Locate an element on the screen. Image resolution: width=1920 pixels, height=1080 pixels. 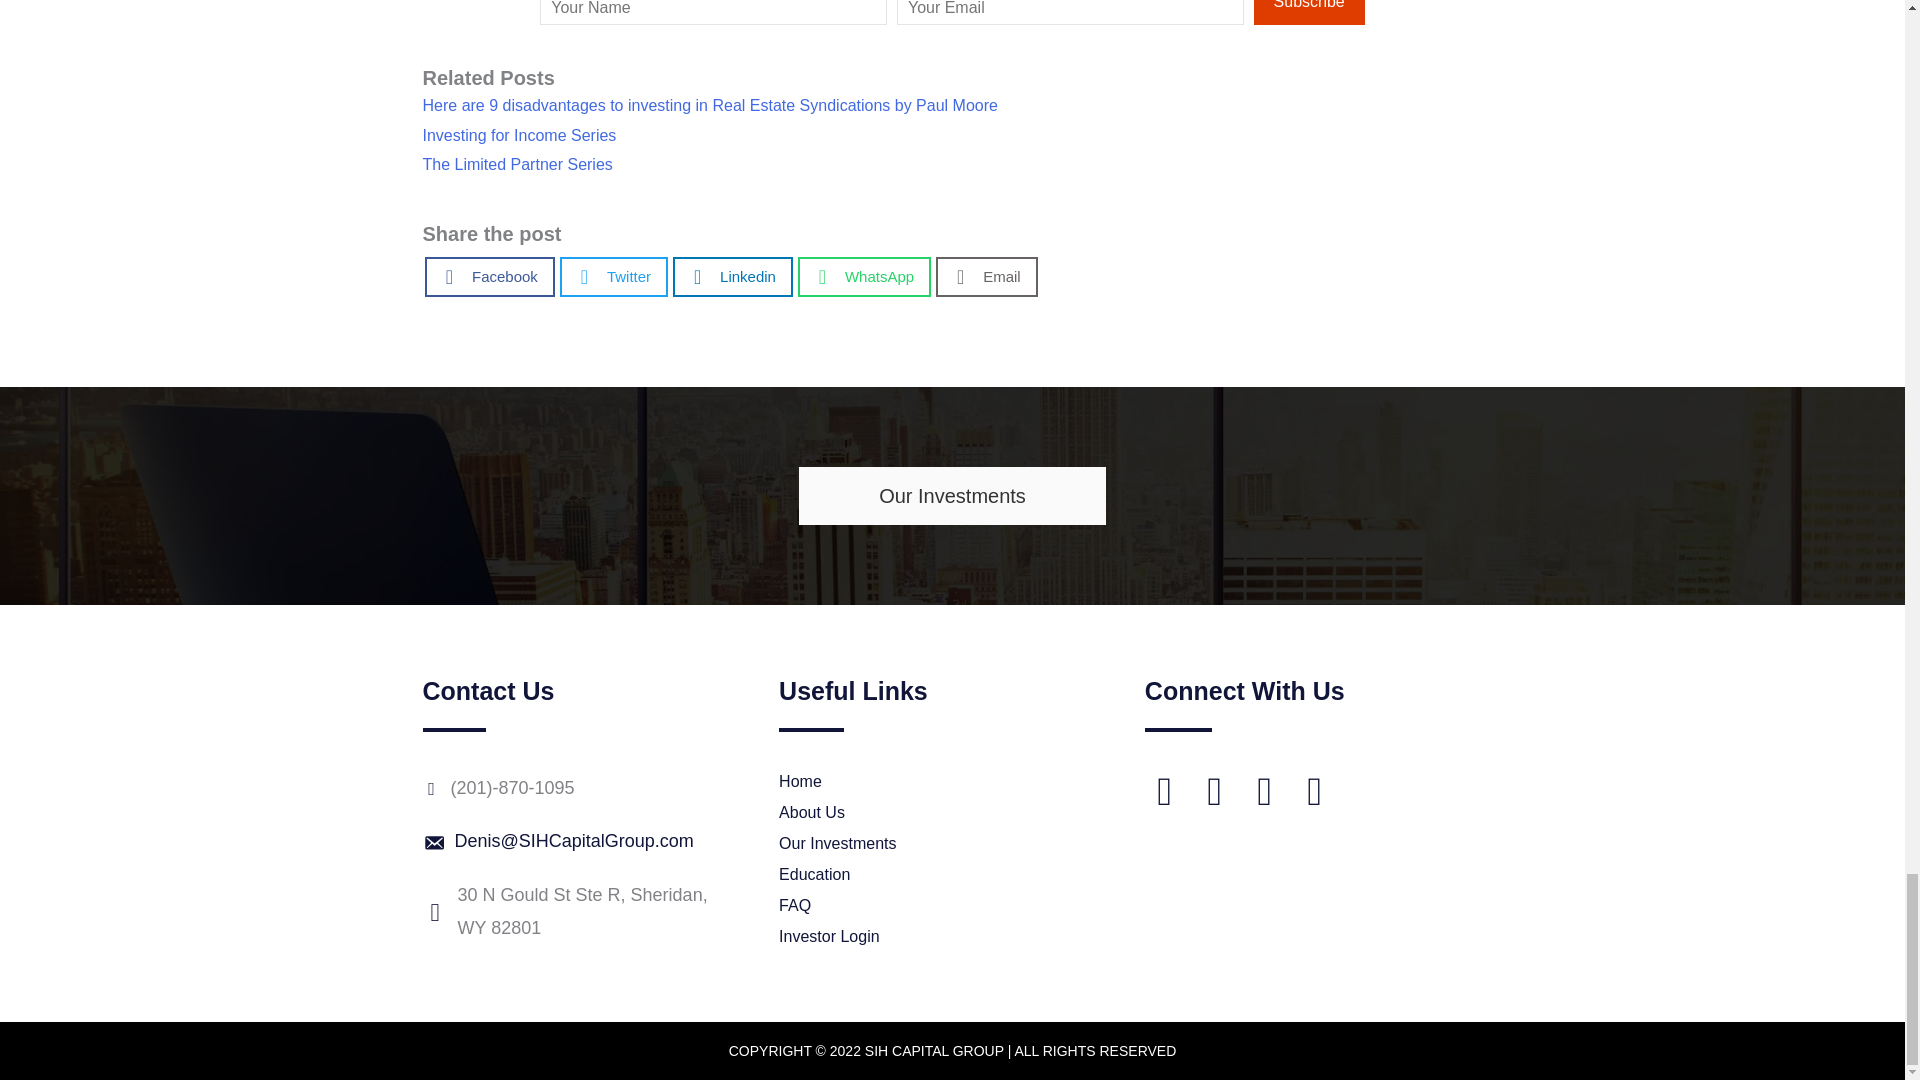
Education is located at coordinates (937, 874).